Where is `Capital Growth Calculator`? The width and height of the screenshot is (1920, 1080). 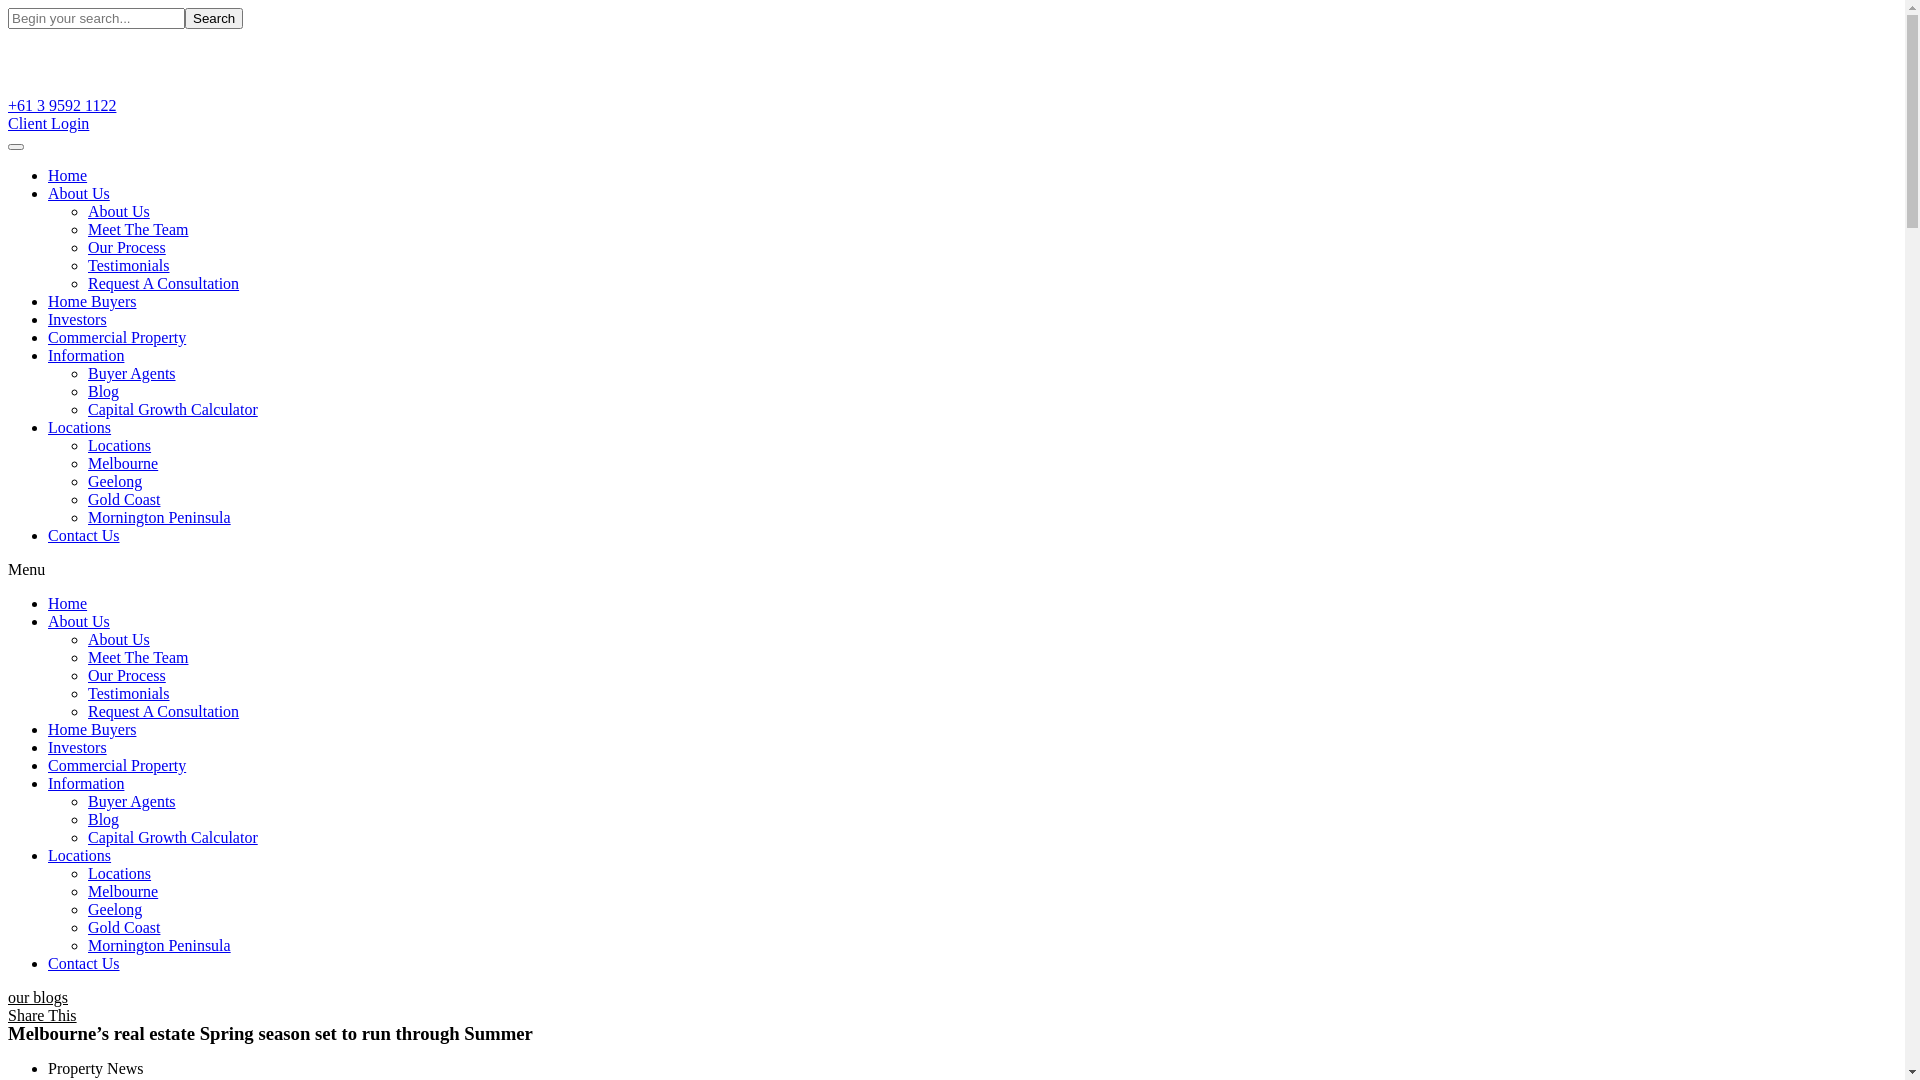 Capital Growth Calculator is located at coordinates (173, 838).